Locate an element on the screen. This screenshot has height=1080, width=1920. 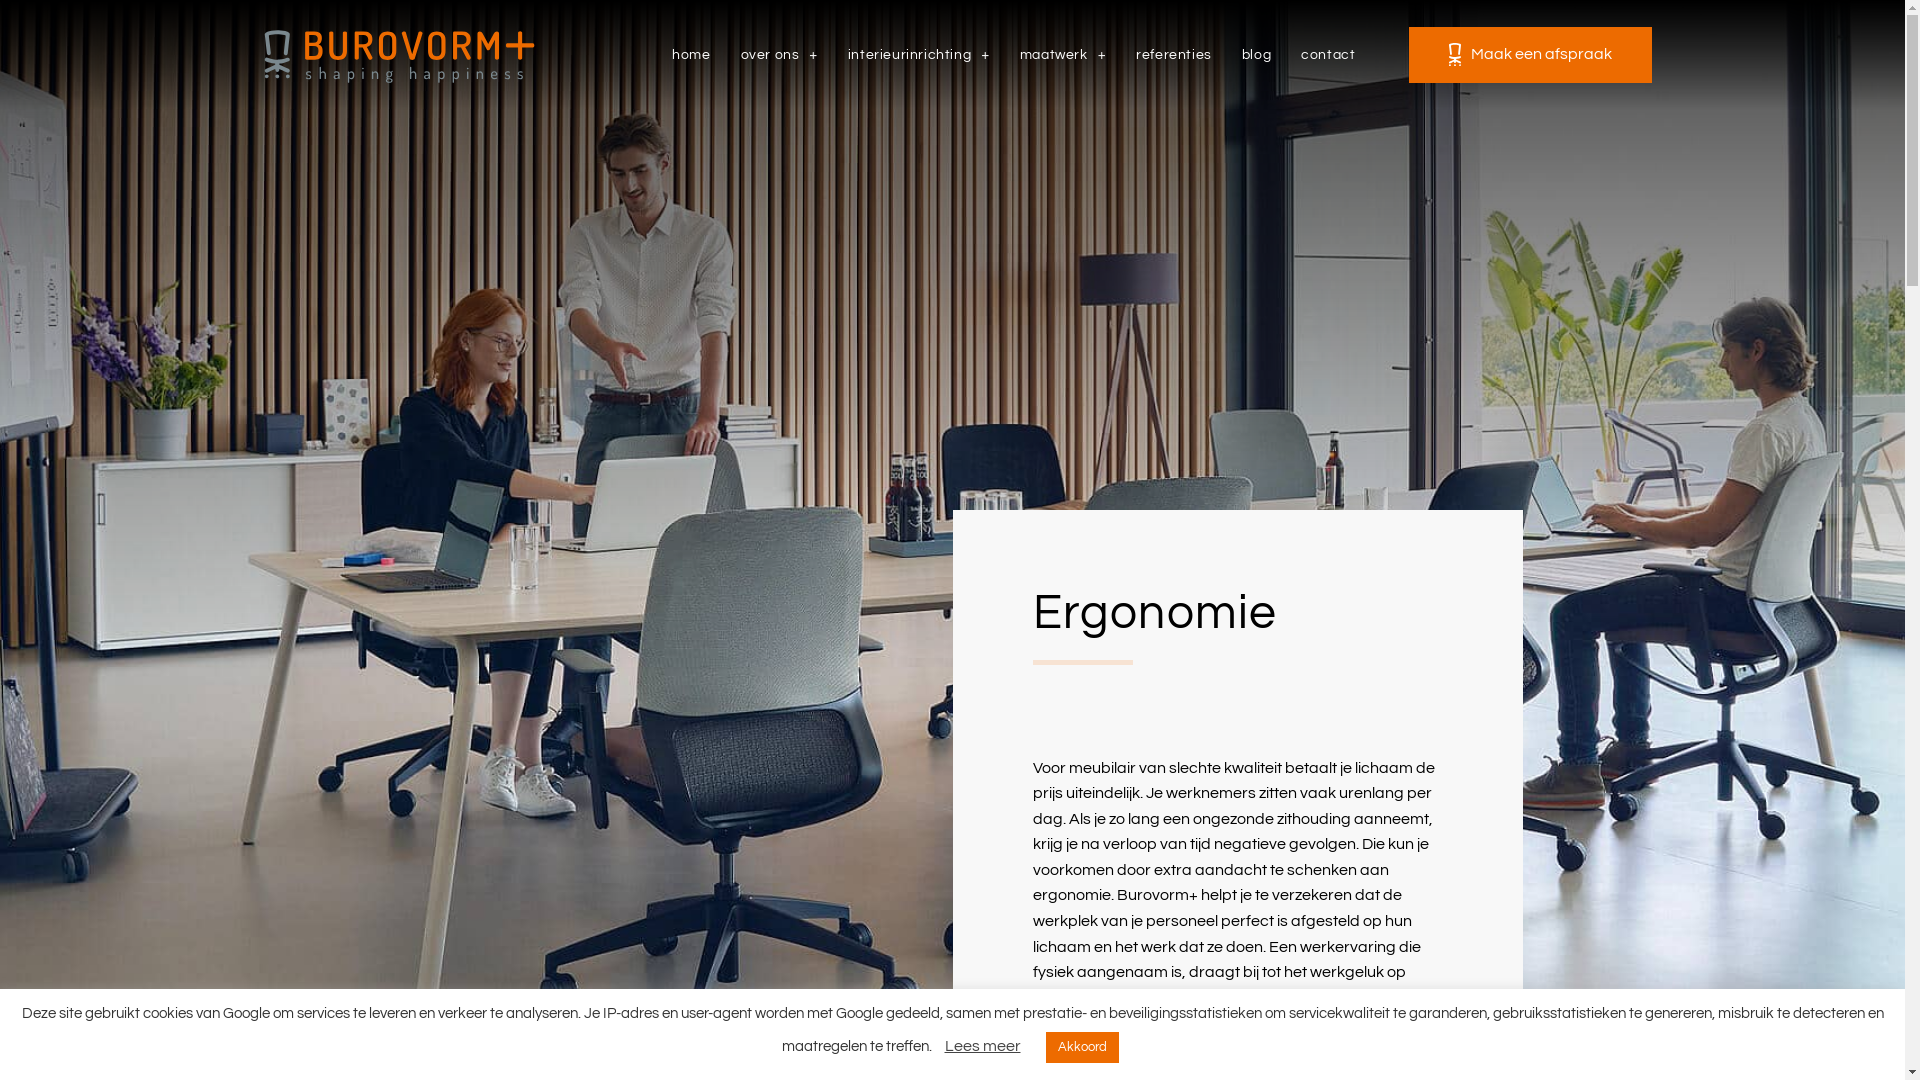
Maak een afspraak is located at coordinates (1530, 55).